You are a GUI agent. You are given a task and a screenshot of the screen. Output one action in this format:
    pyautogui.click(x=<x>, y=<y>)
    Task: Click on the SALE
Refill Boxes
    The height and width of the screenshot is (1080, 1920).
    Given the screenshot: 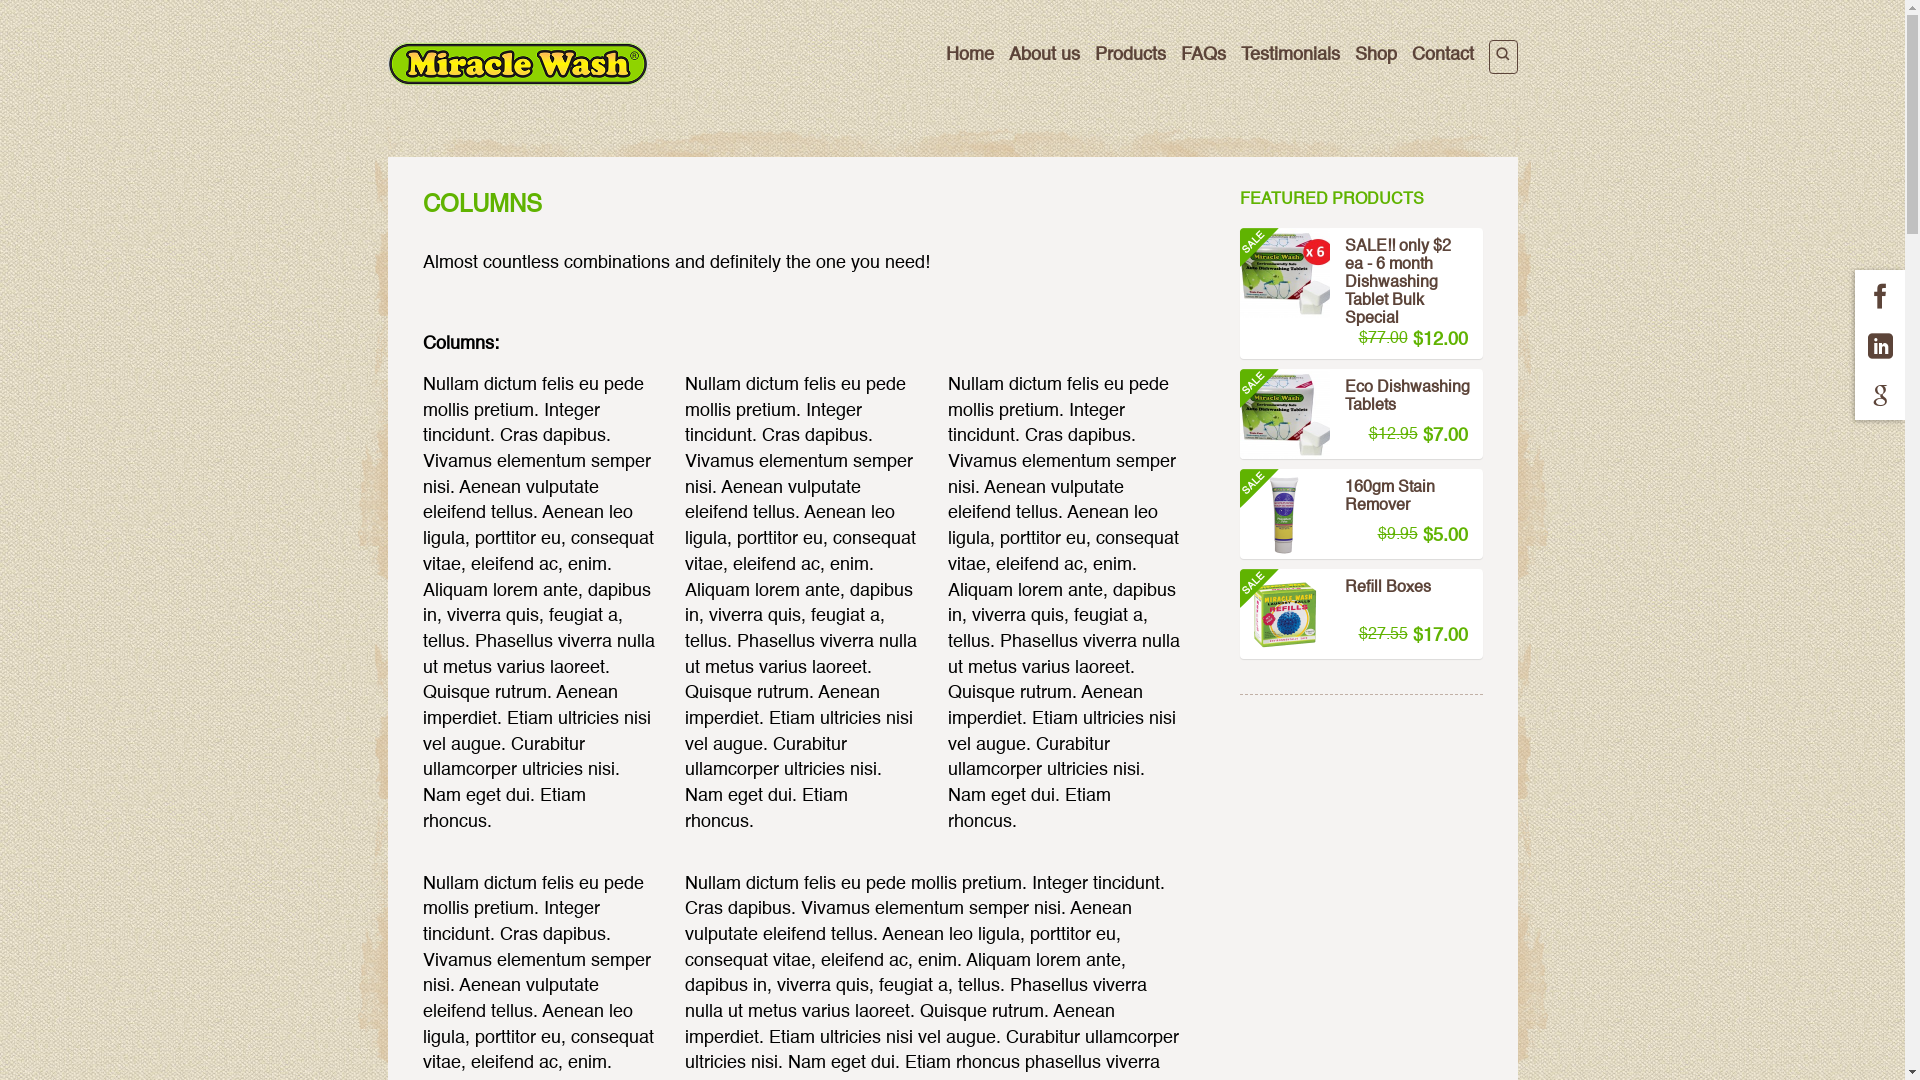 What is the action you would take?
    pyautogui.click(x=1356, y=600)
    